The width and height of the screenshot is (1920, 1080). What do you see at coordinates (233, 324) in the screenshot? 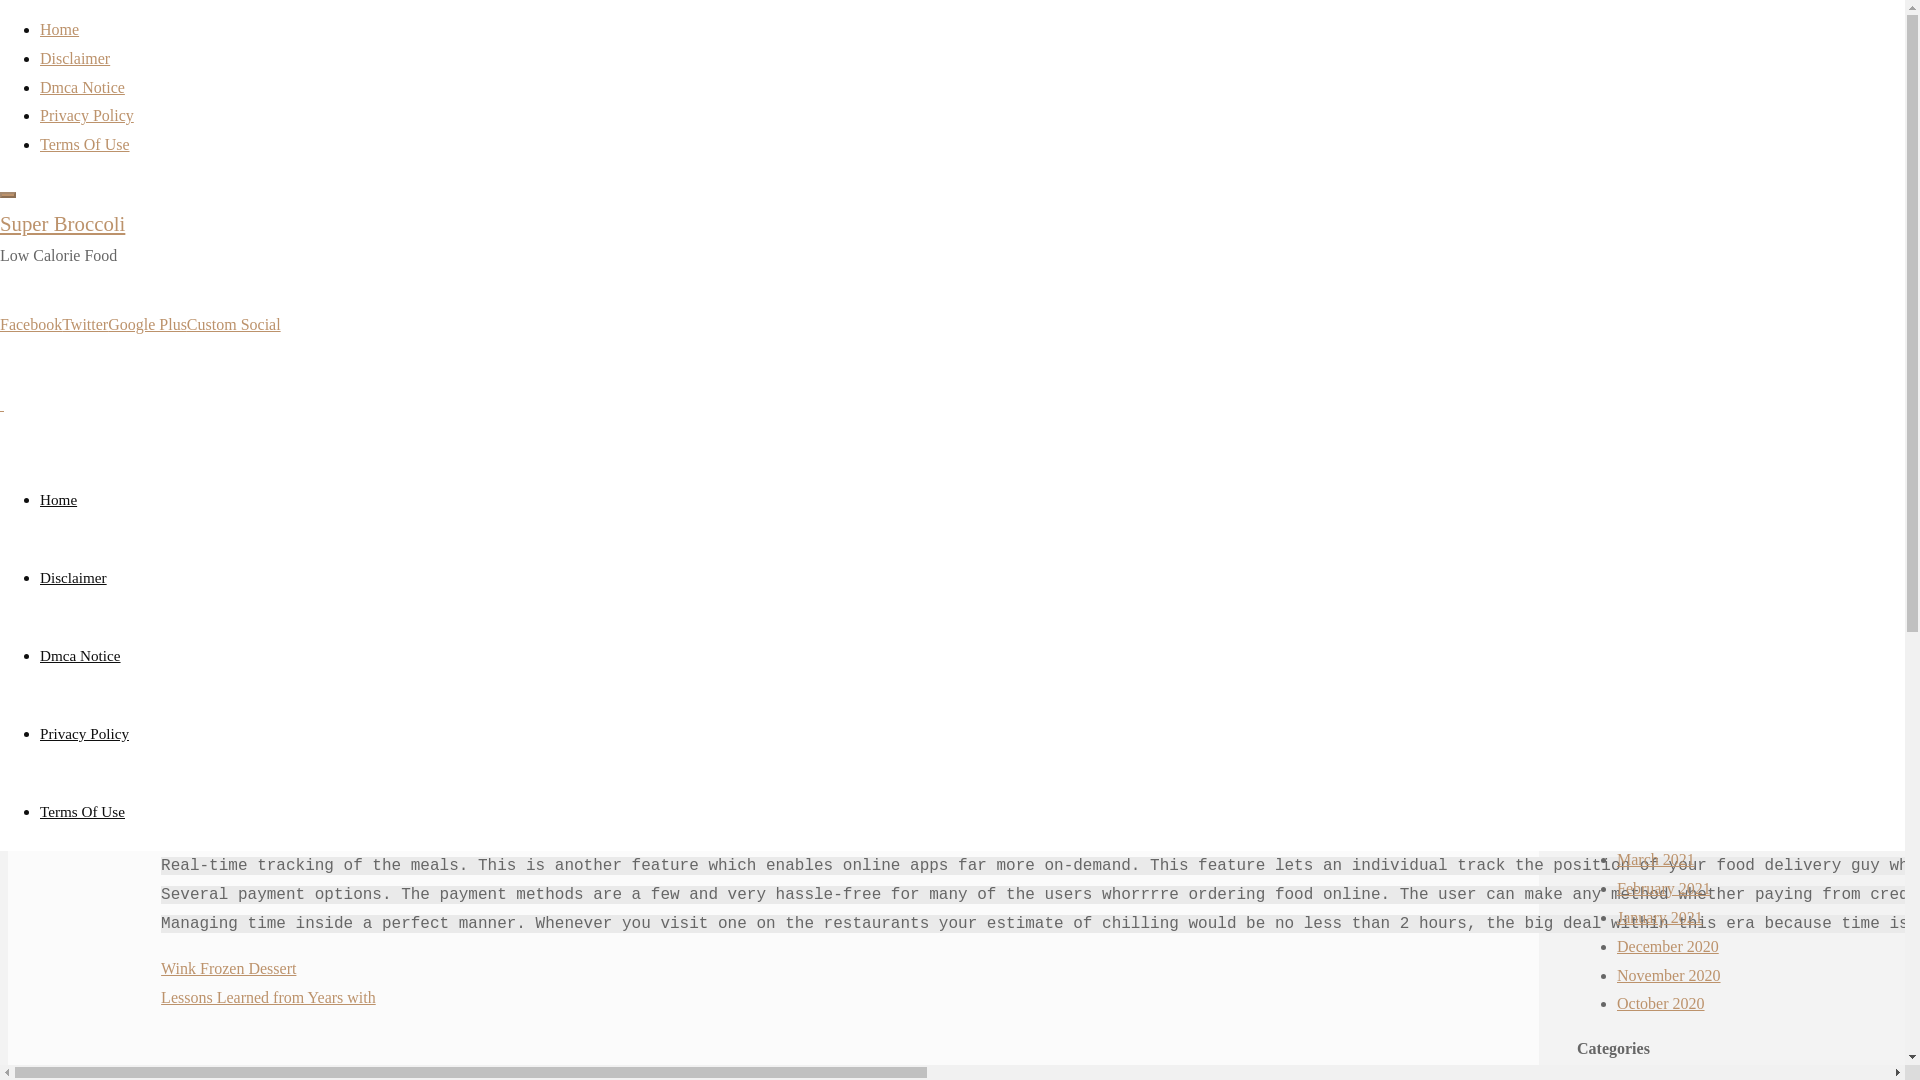
I see `Custom Social` at bounding box center [233, 324].